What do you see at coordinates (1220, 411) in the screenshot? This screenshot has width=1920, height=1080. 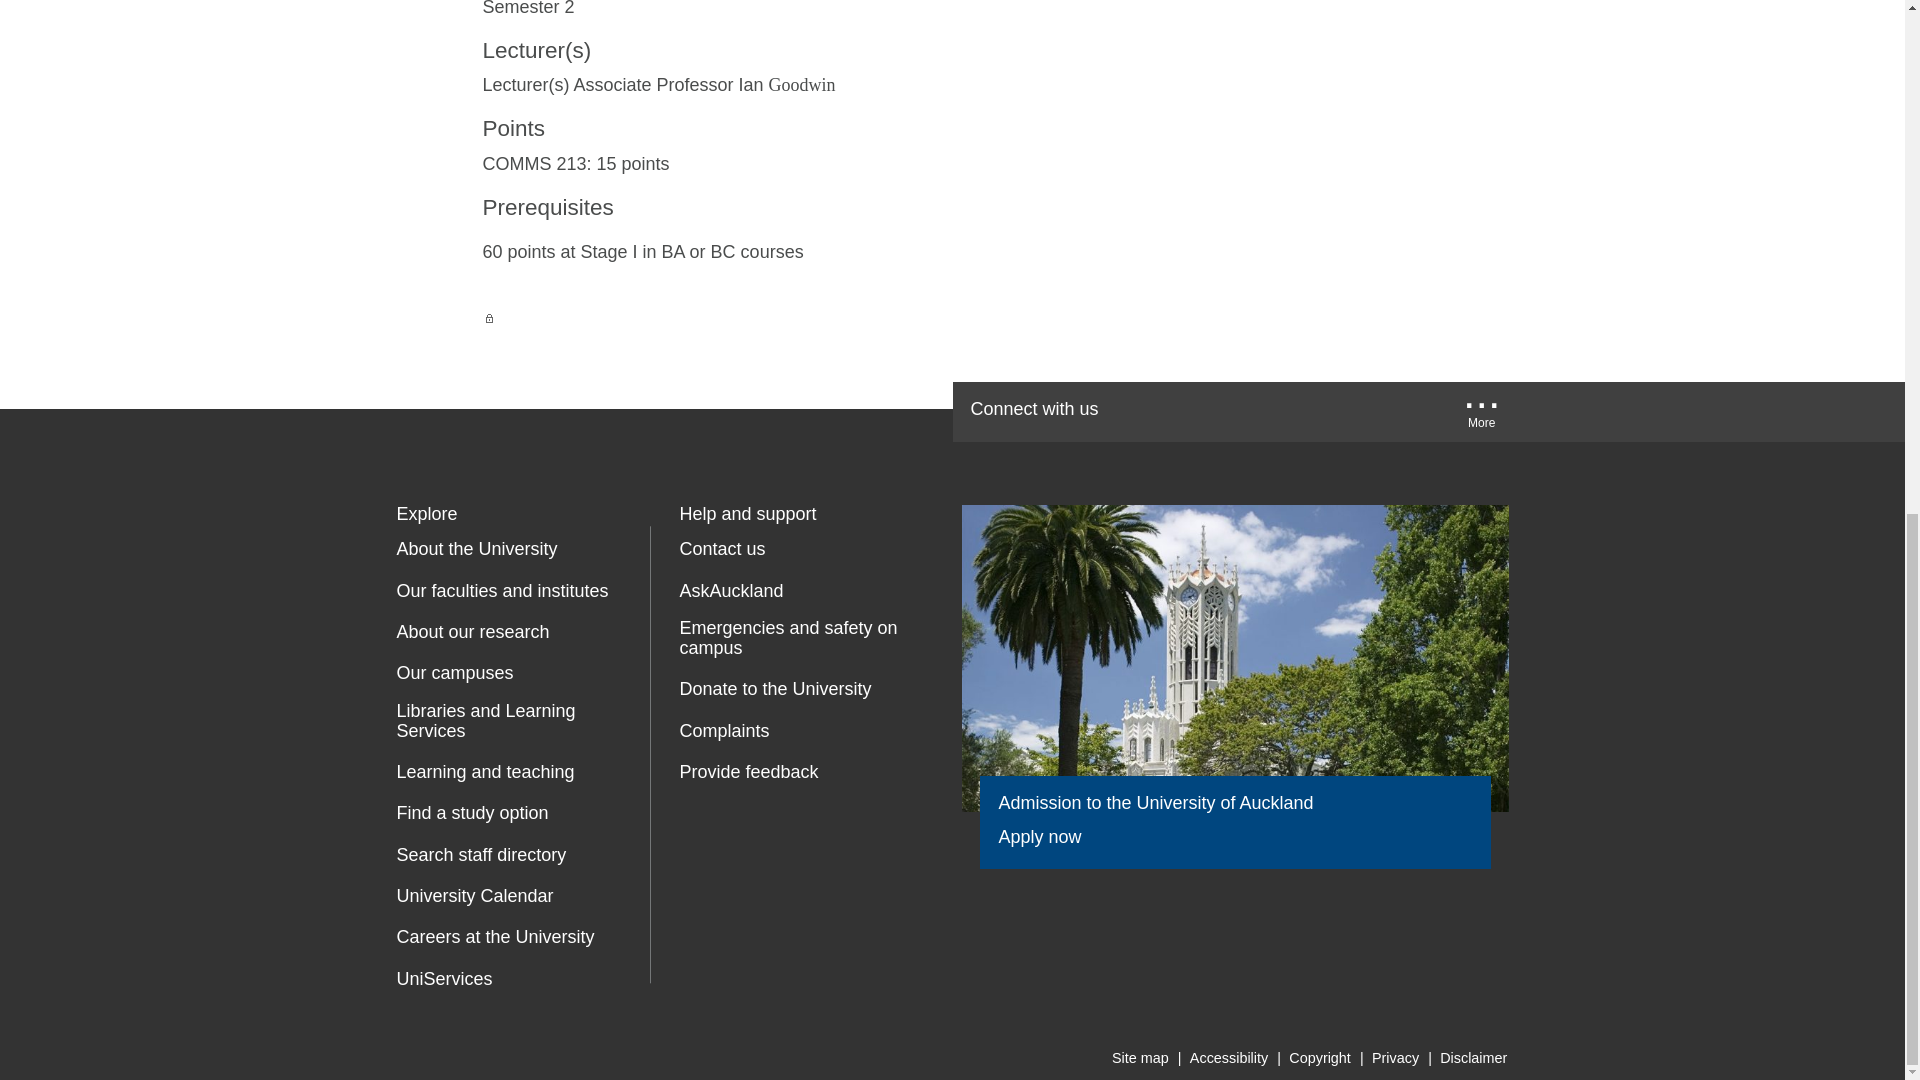 I see `Twitter` at bounding box center [1220, 411].